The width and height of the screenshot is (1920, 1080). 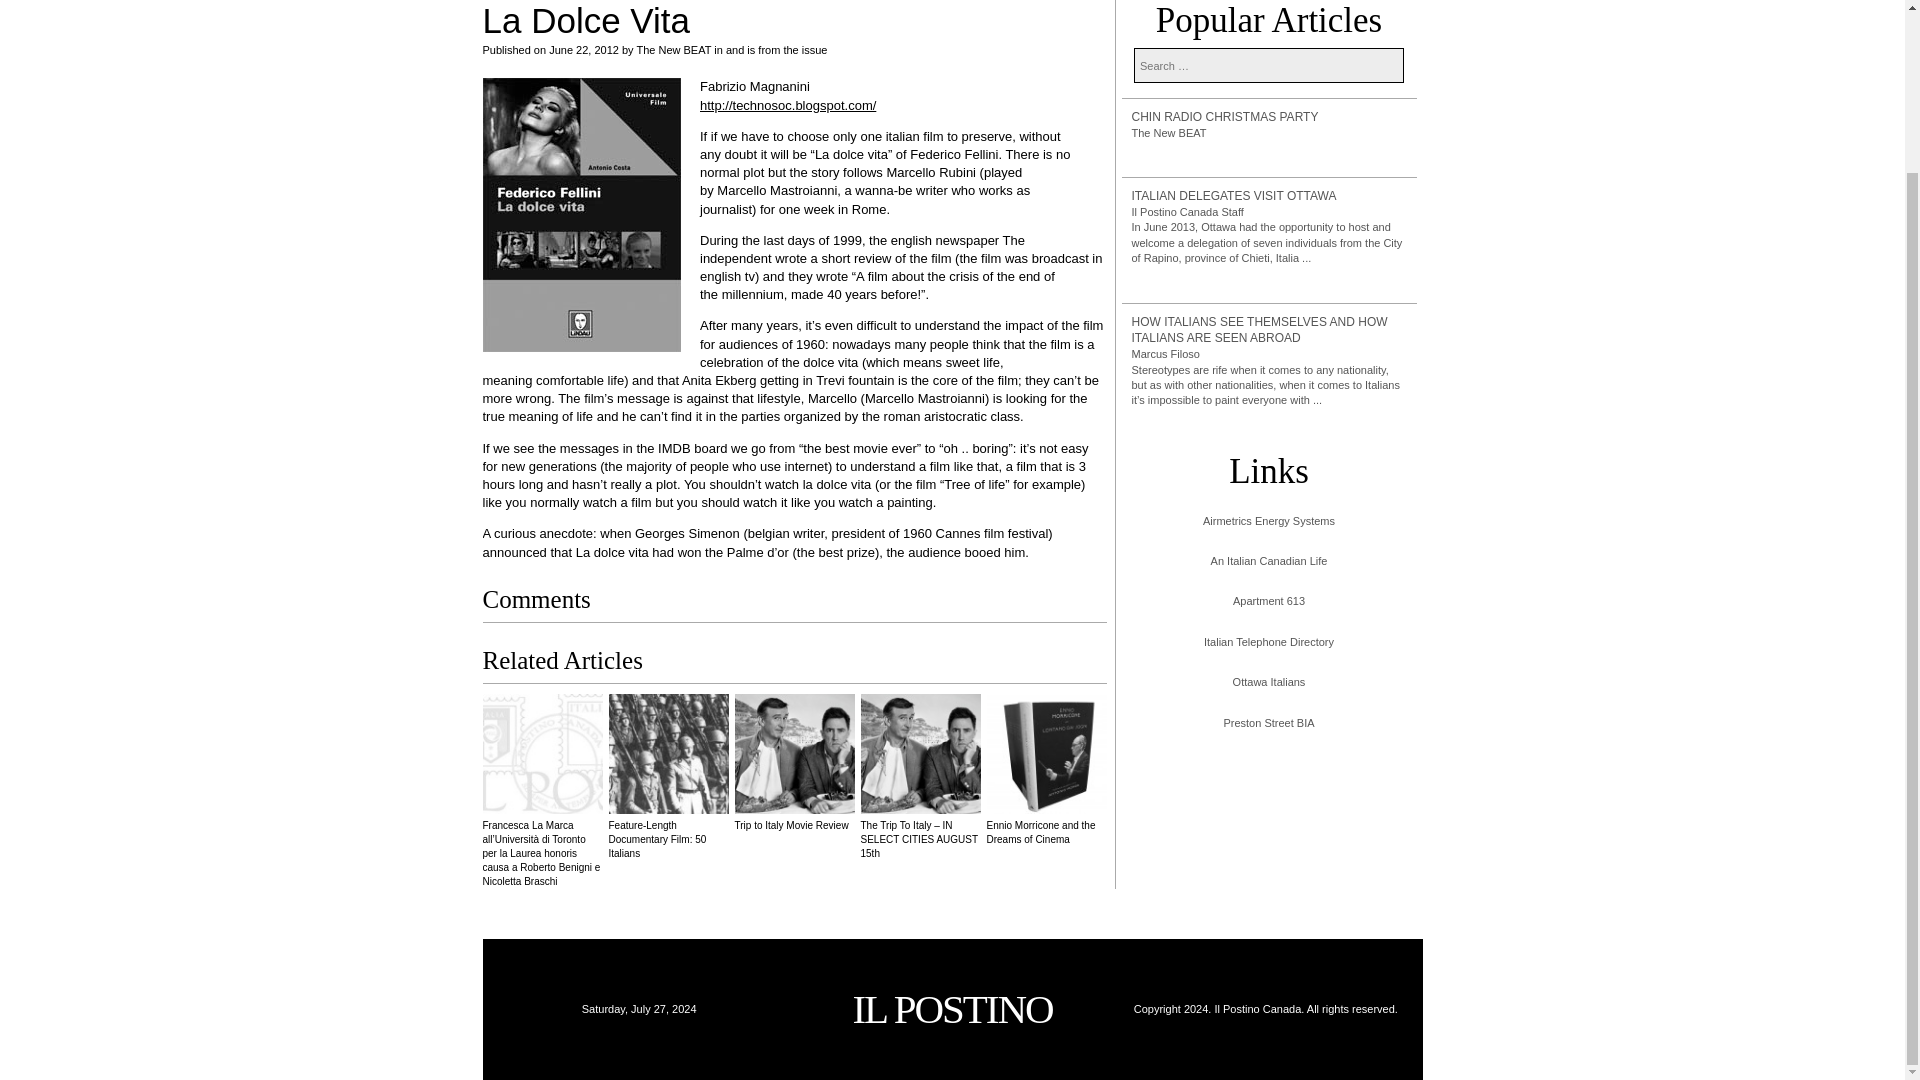 What do you see at coordinates (1270, 196) in the screenshot?
I see `ITALIAN DELEGATES VISIT OTTAWA` at bounding box center [1270, 196].